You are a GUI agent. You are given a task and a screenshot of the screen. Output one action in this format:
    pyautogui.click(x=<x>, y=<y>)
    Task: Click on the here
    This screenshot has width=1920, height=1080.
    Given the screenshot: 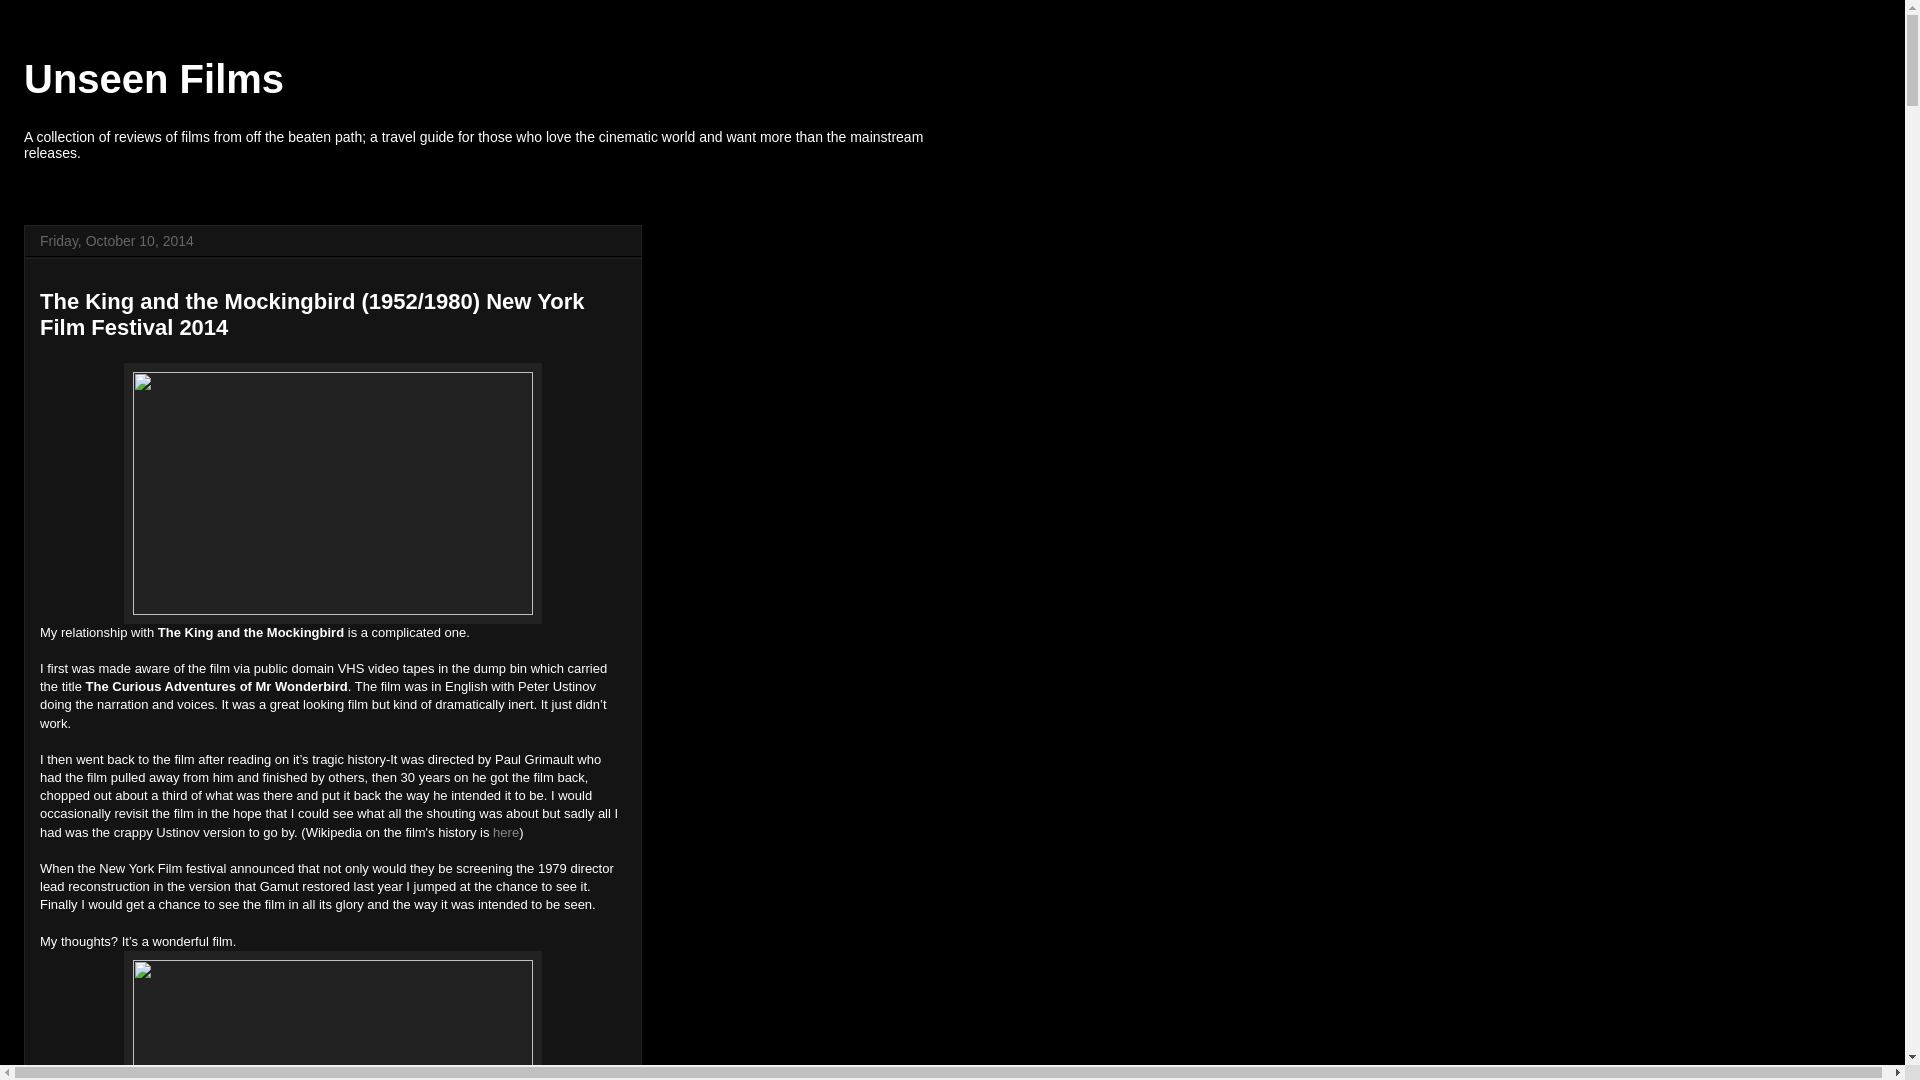 What is the action you would take?
    pyautogui.click(x=504, y=832)
    